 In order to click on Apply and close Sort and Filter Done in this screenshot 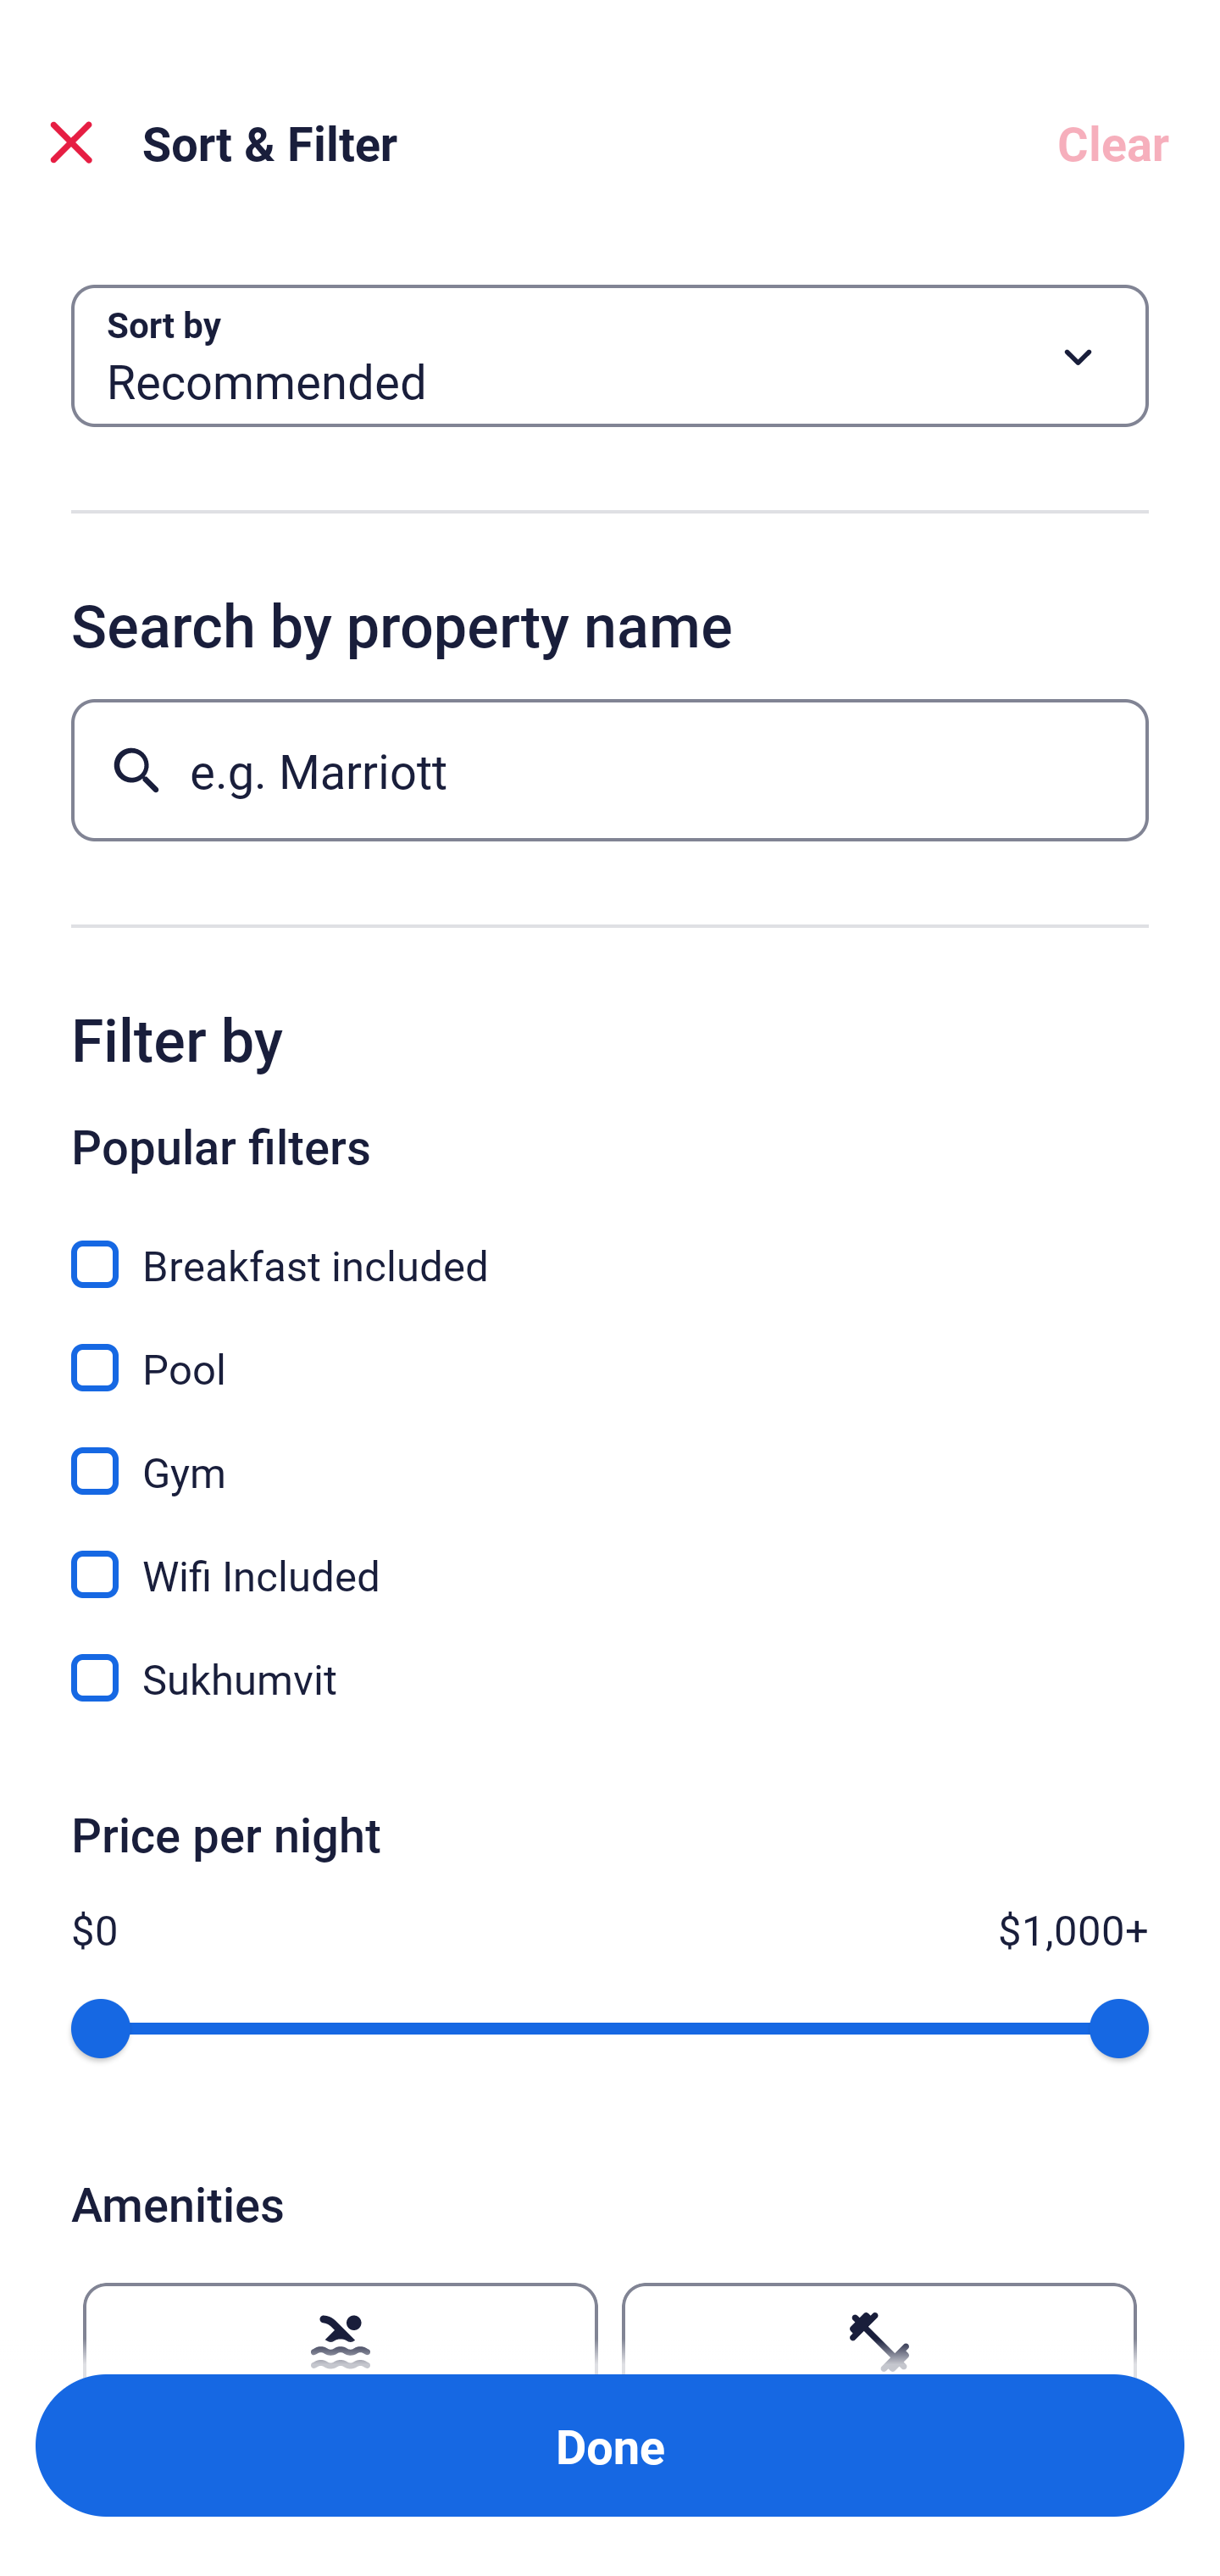, I will do `click(610, 2446)`.